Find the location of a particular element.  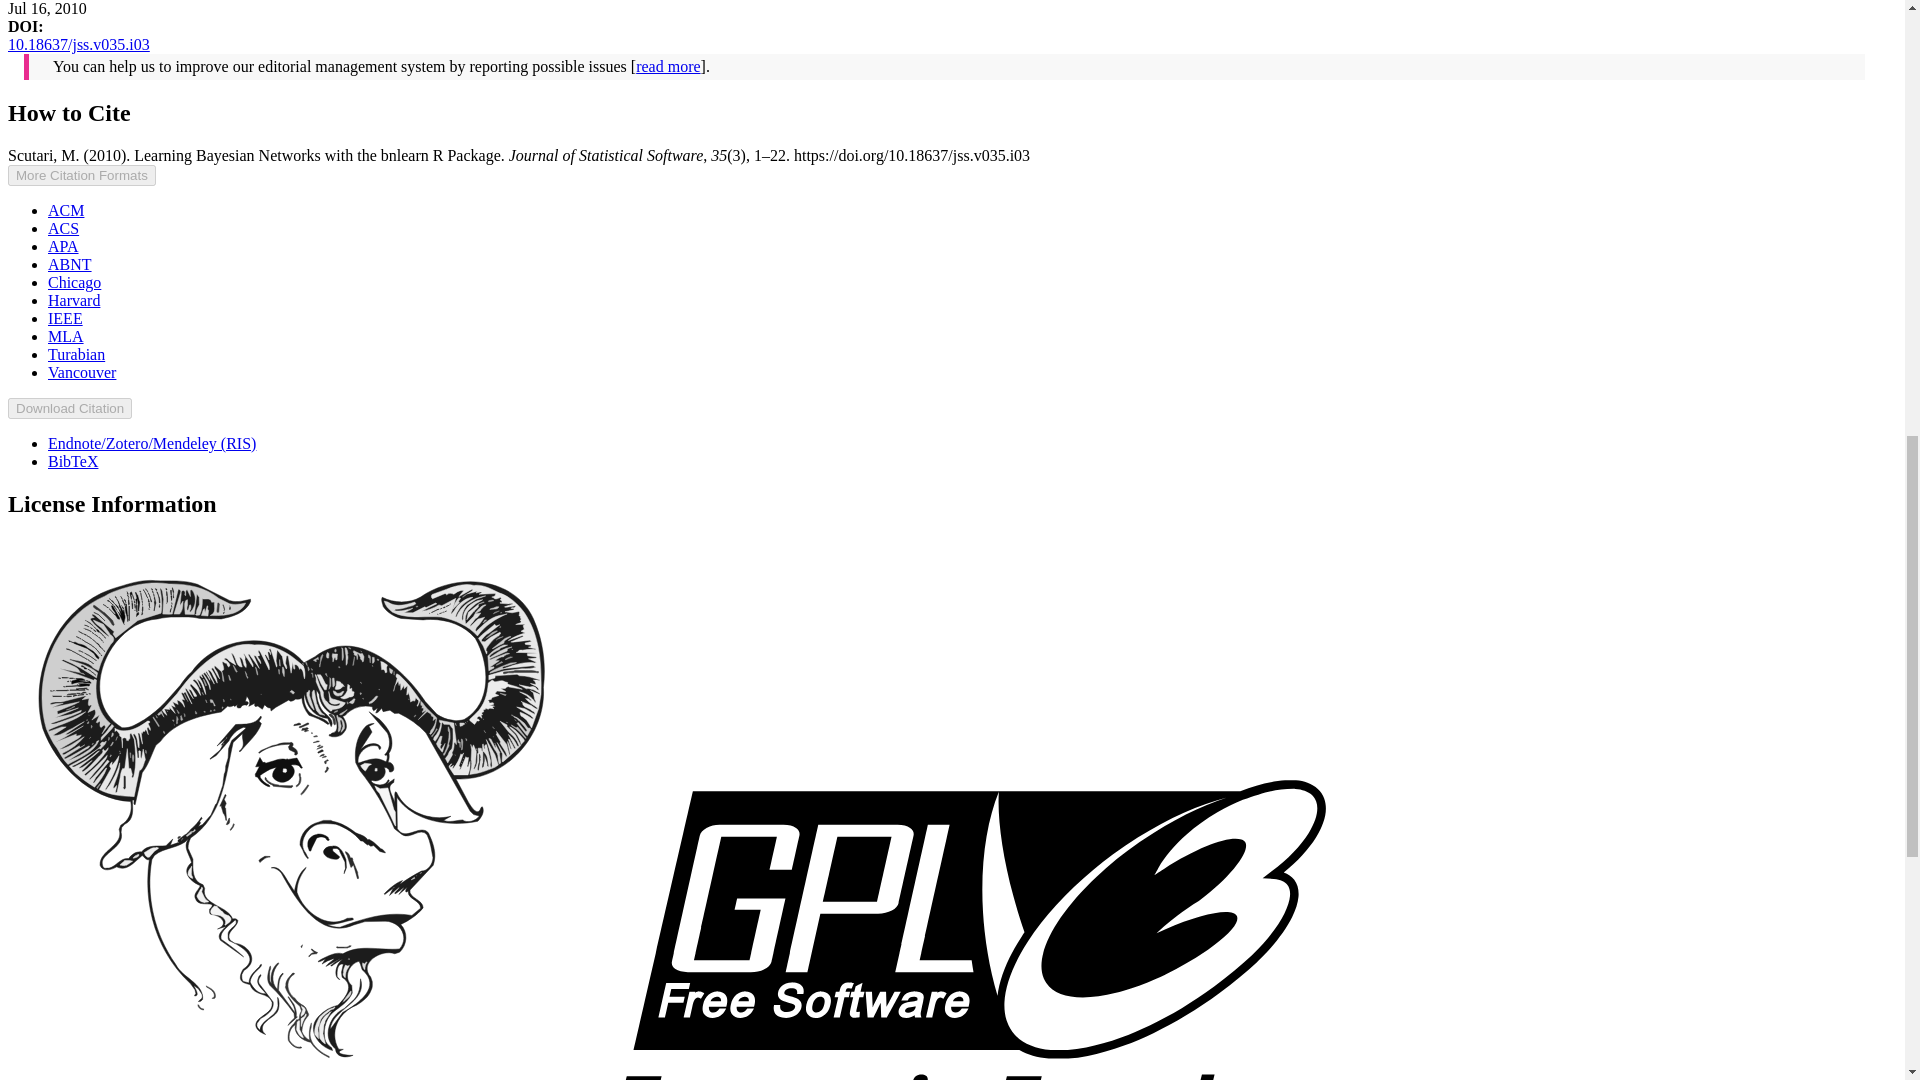

APA is located at coordinates (63, 246).